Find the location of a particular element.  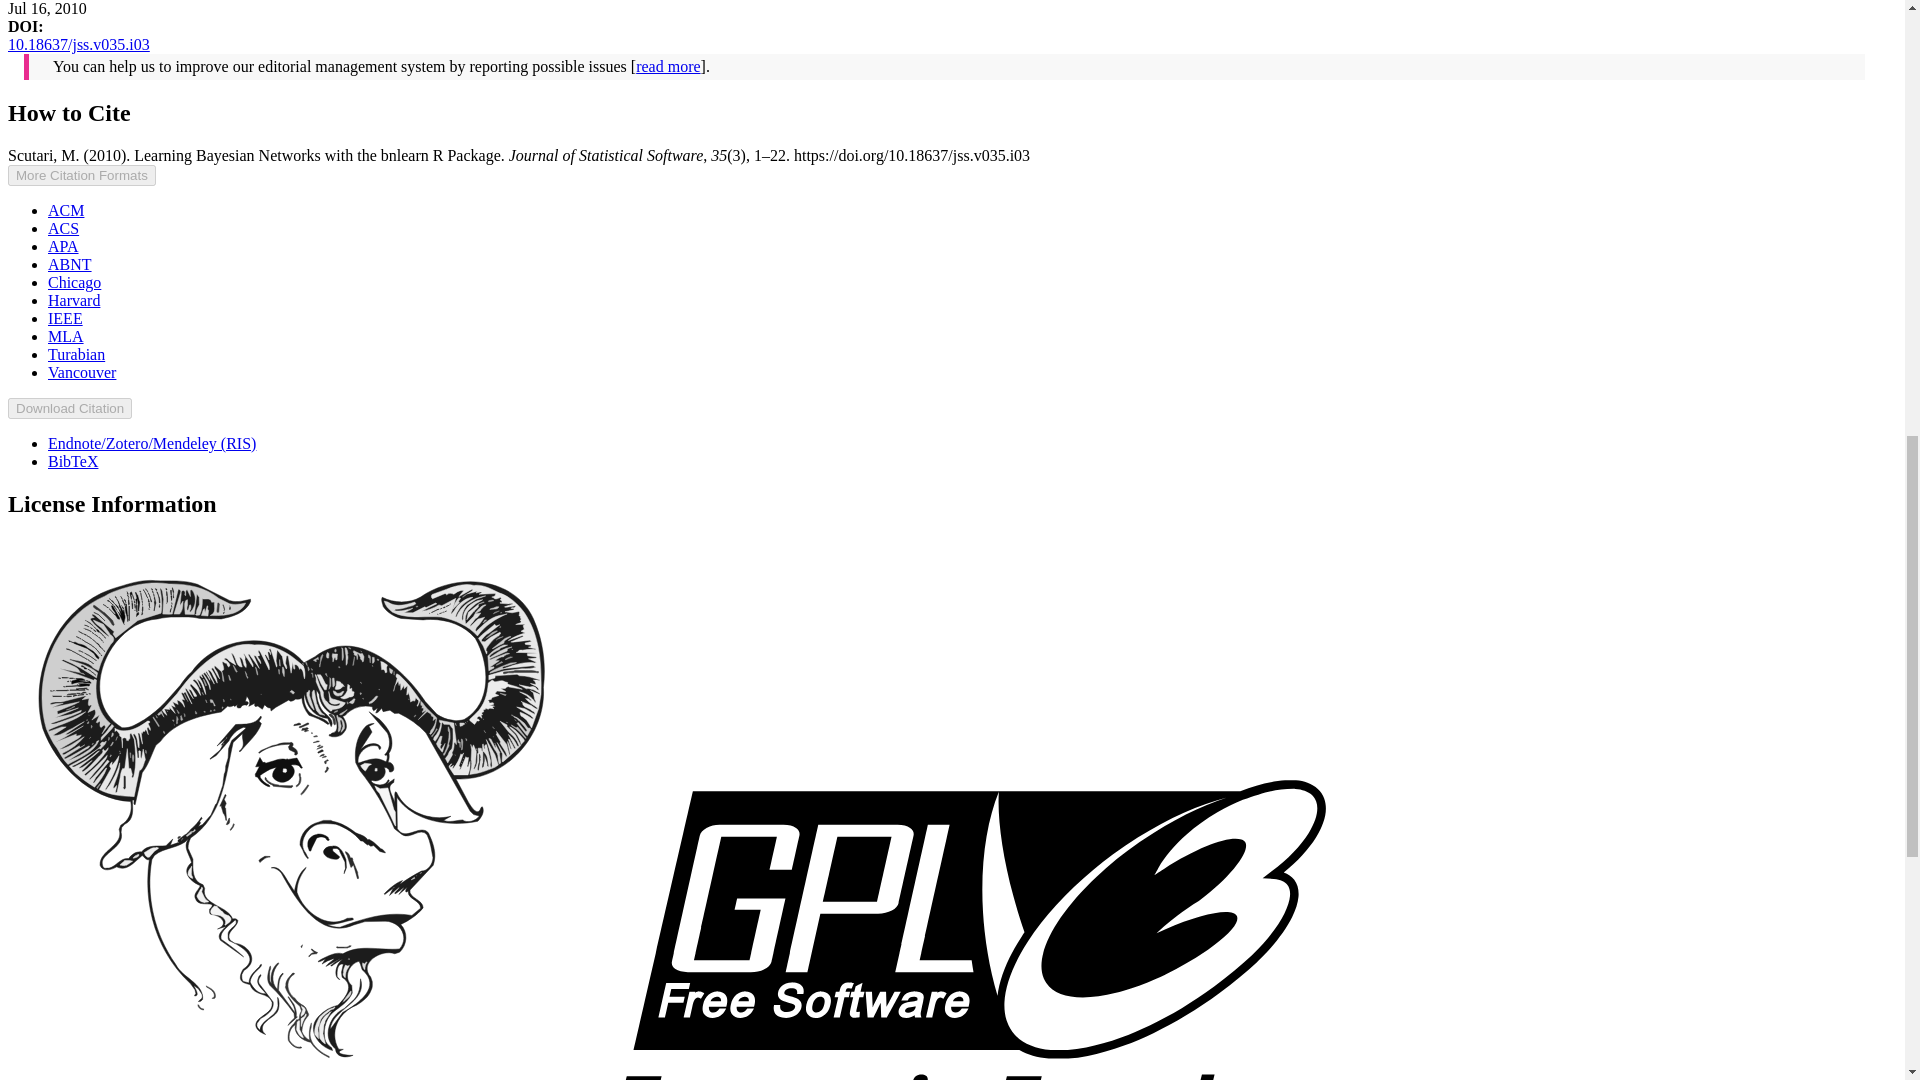

APA is located at coordinates (63, 246).